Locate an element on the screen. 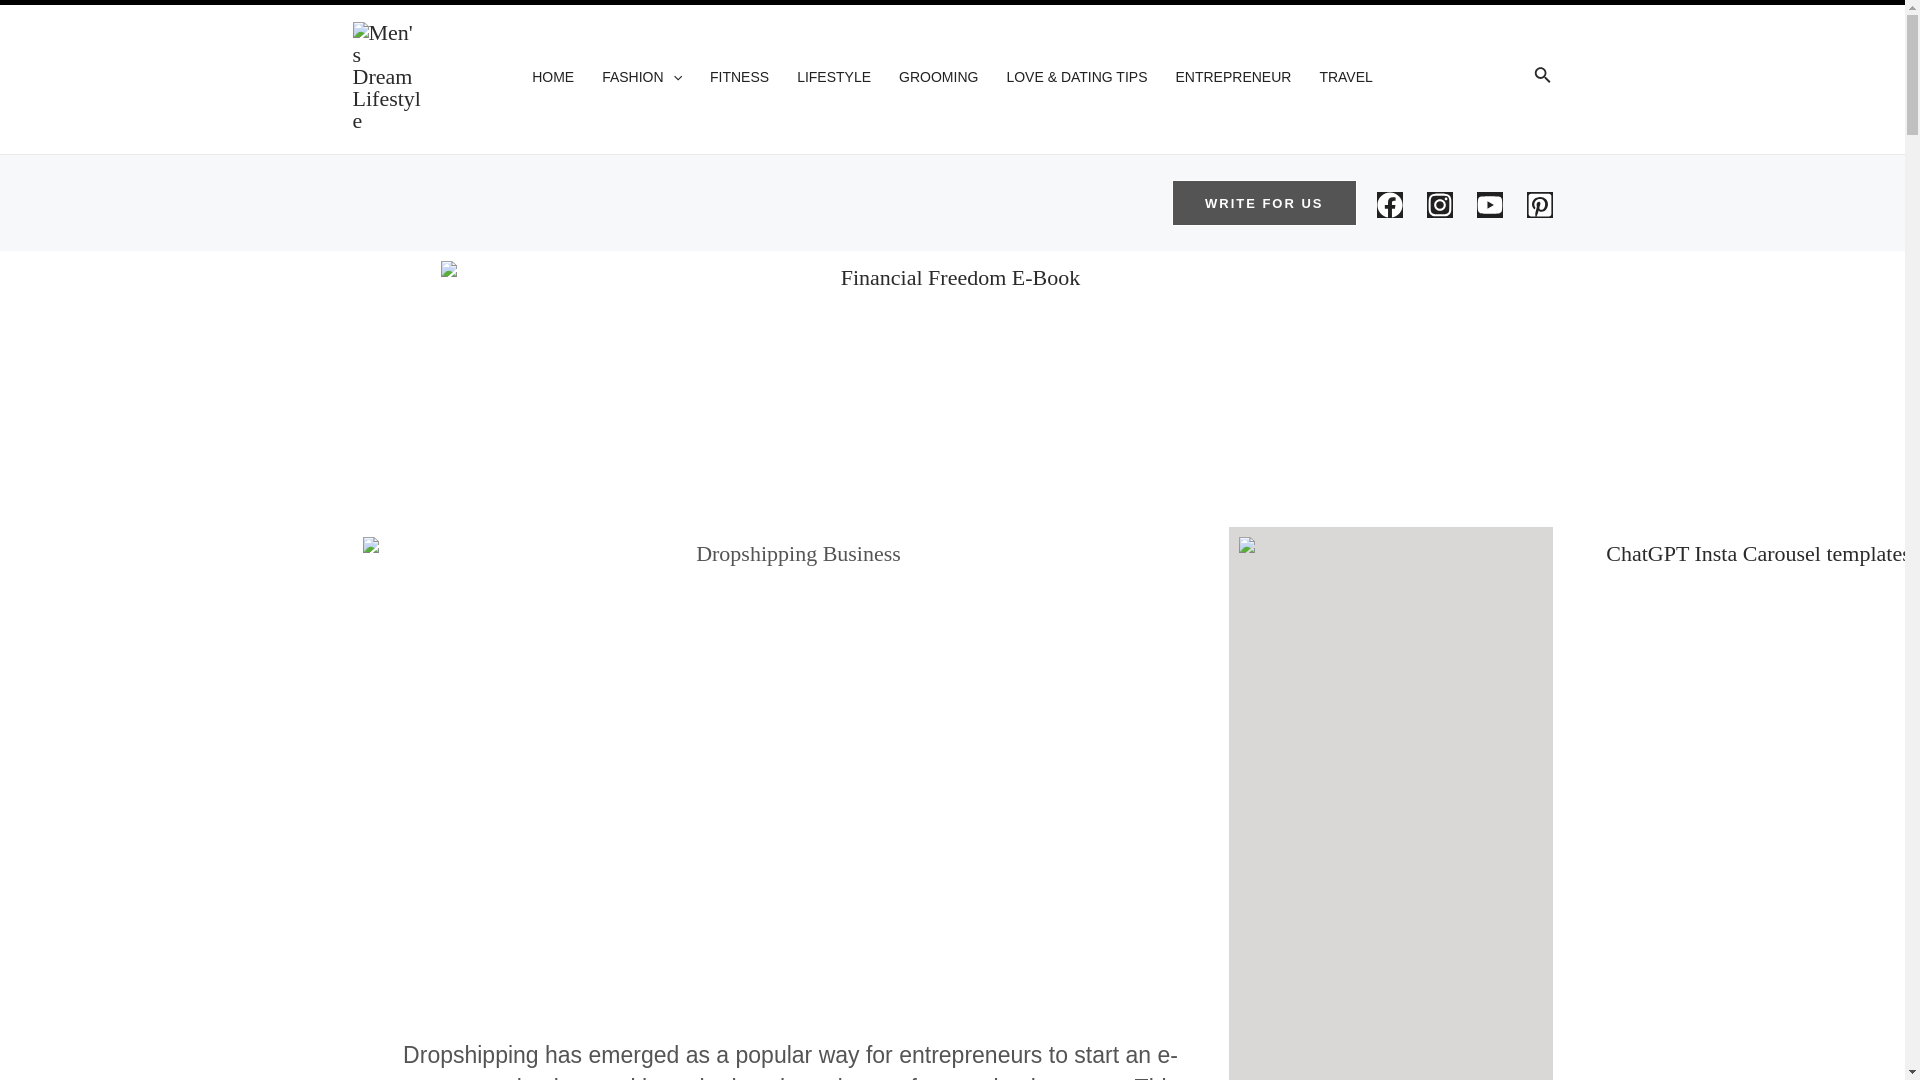 This screenshot has width=1920, height=1080. LIFESTYLE is located at coordinates (834, 76).